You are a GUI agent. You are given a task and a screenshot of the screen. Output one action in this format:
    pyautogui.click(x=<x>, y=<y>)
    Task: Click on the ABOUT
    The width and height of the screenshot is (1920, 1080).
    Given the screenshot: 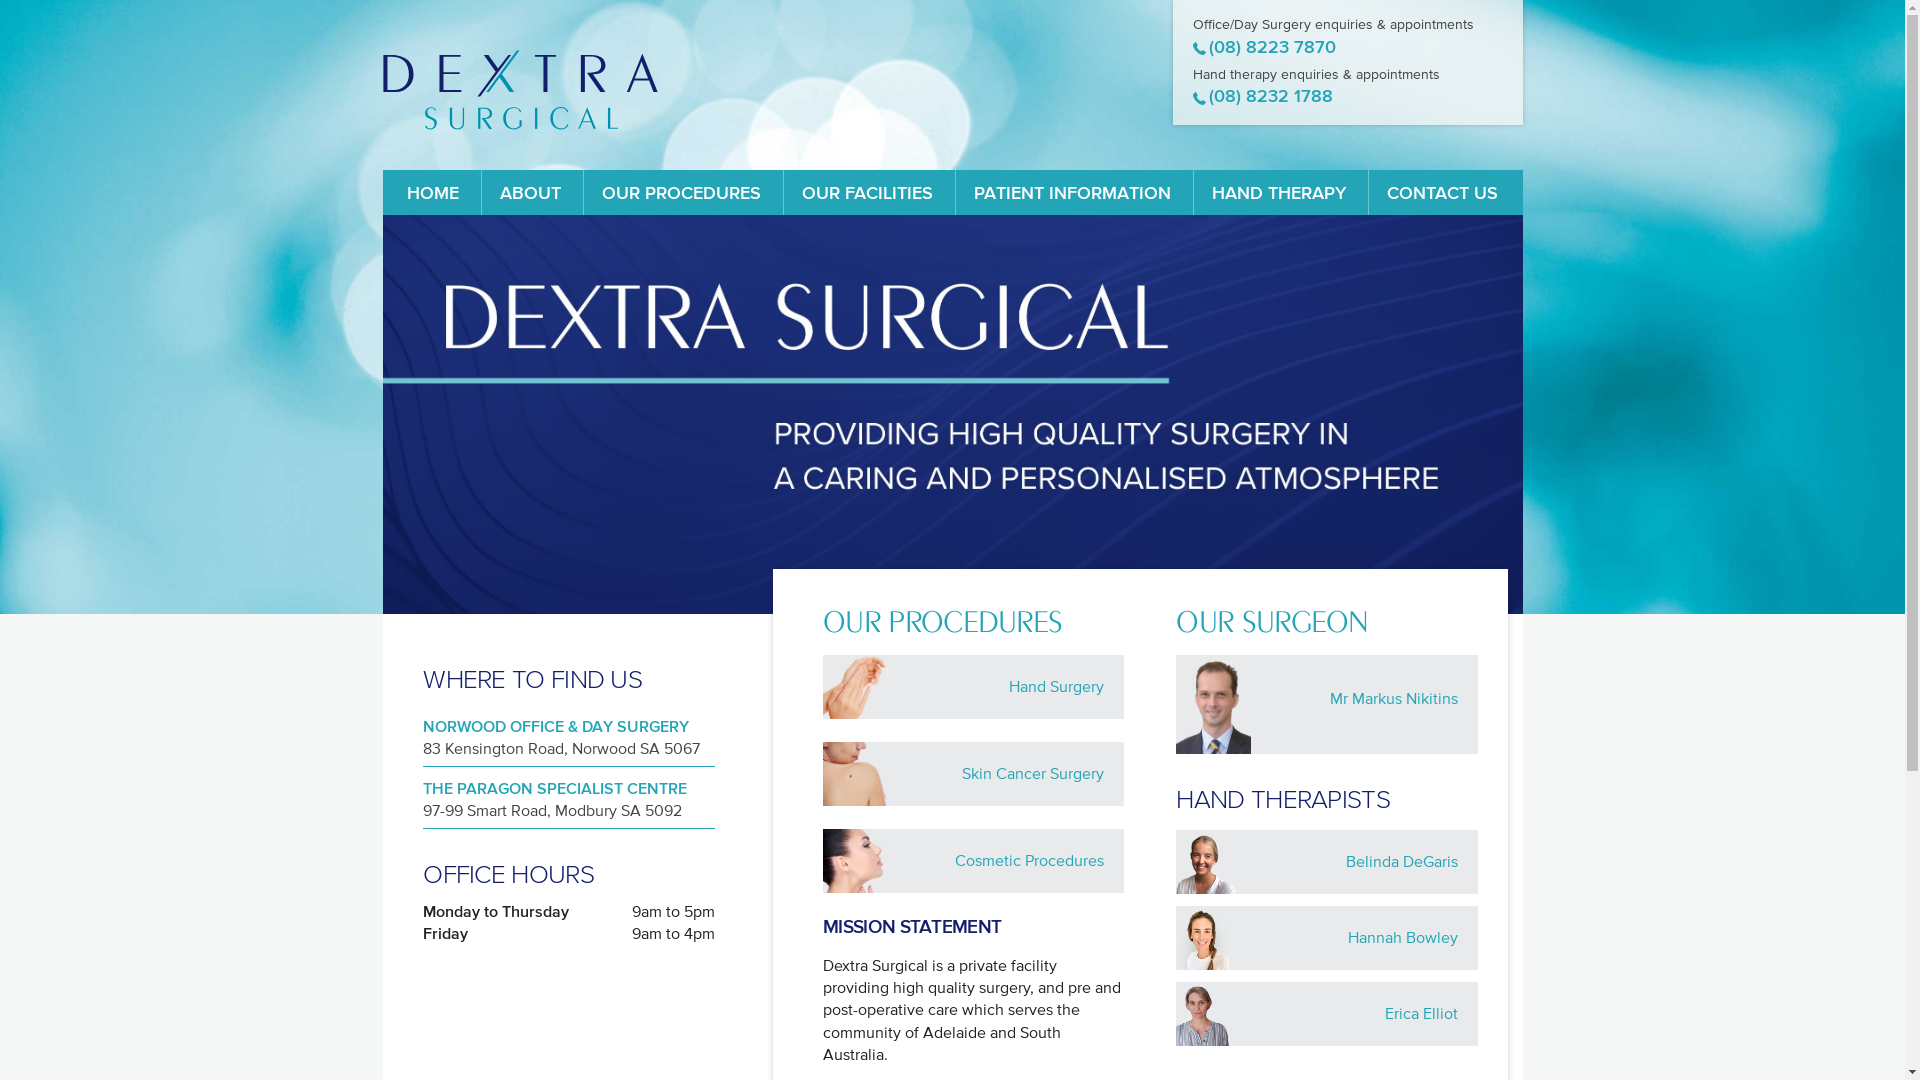 What is the action you would take?
    pyautogui.click(x=530, y=192)
    